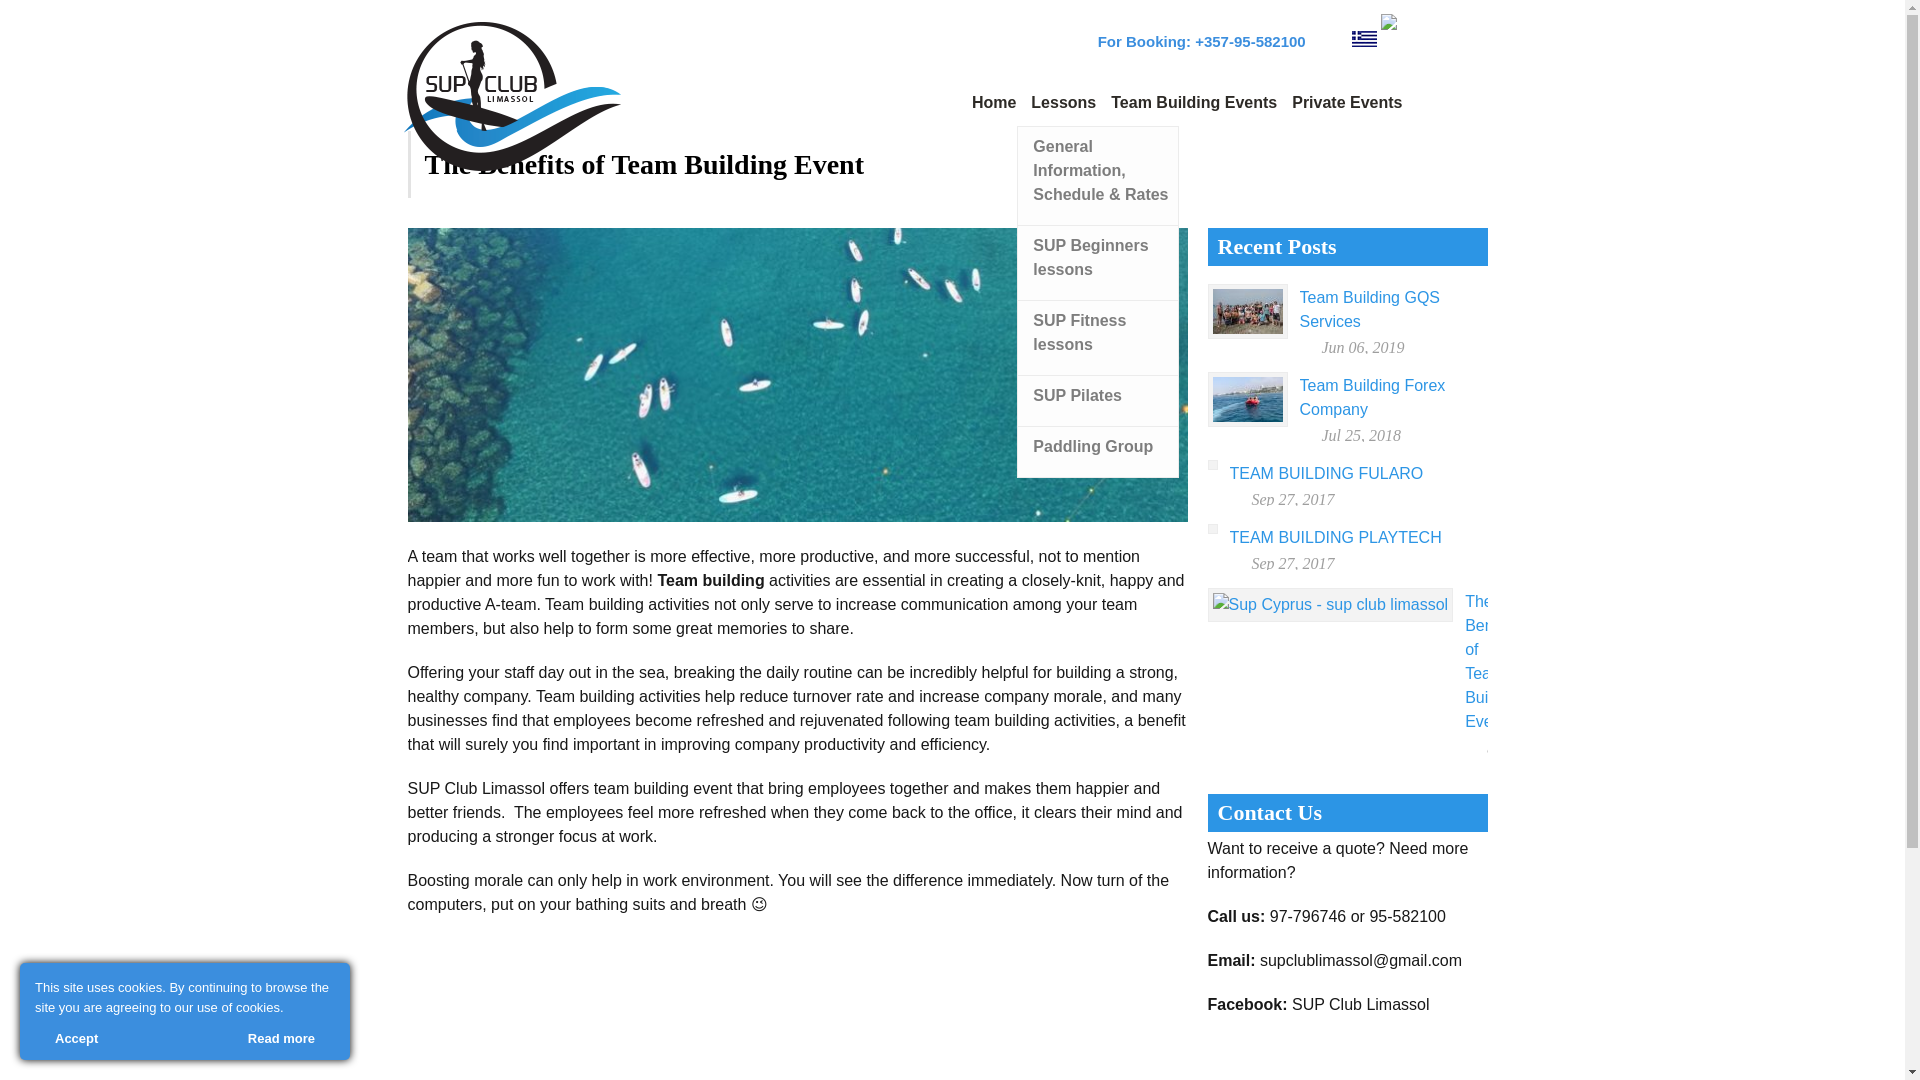  Describe the element at coordinates (1187, 108) in the screenshot. I see `Team Building Events` at that location.